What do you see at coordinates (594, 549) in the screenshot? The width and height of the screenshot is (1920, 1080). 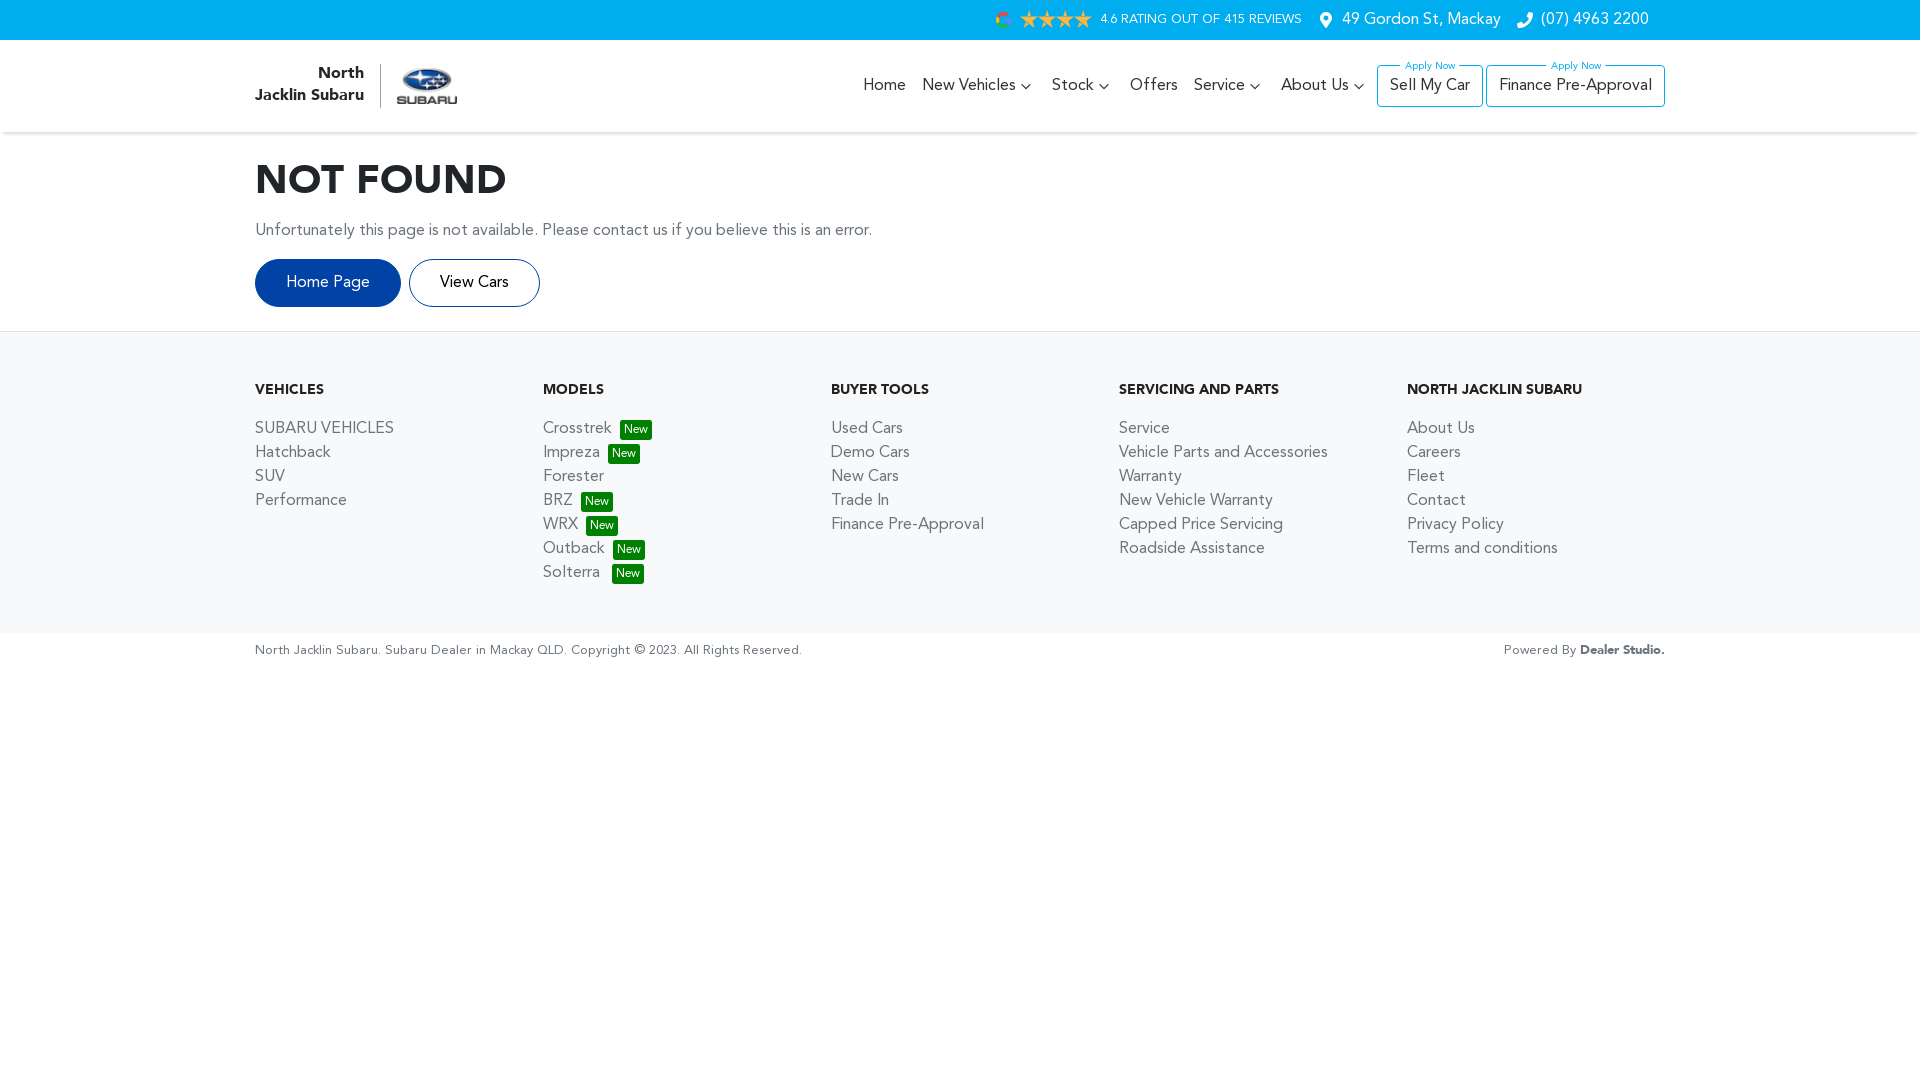 I see `Outback` at bounding box center [594, 549].